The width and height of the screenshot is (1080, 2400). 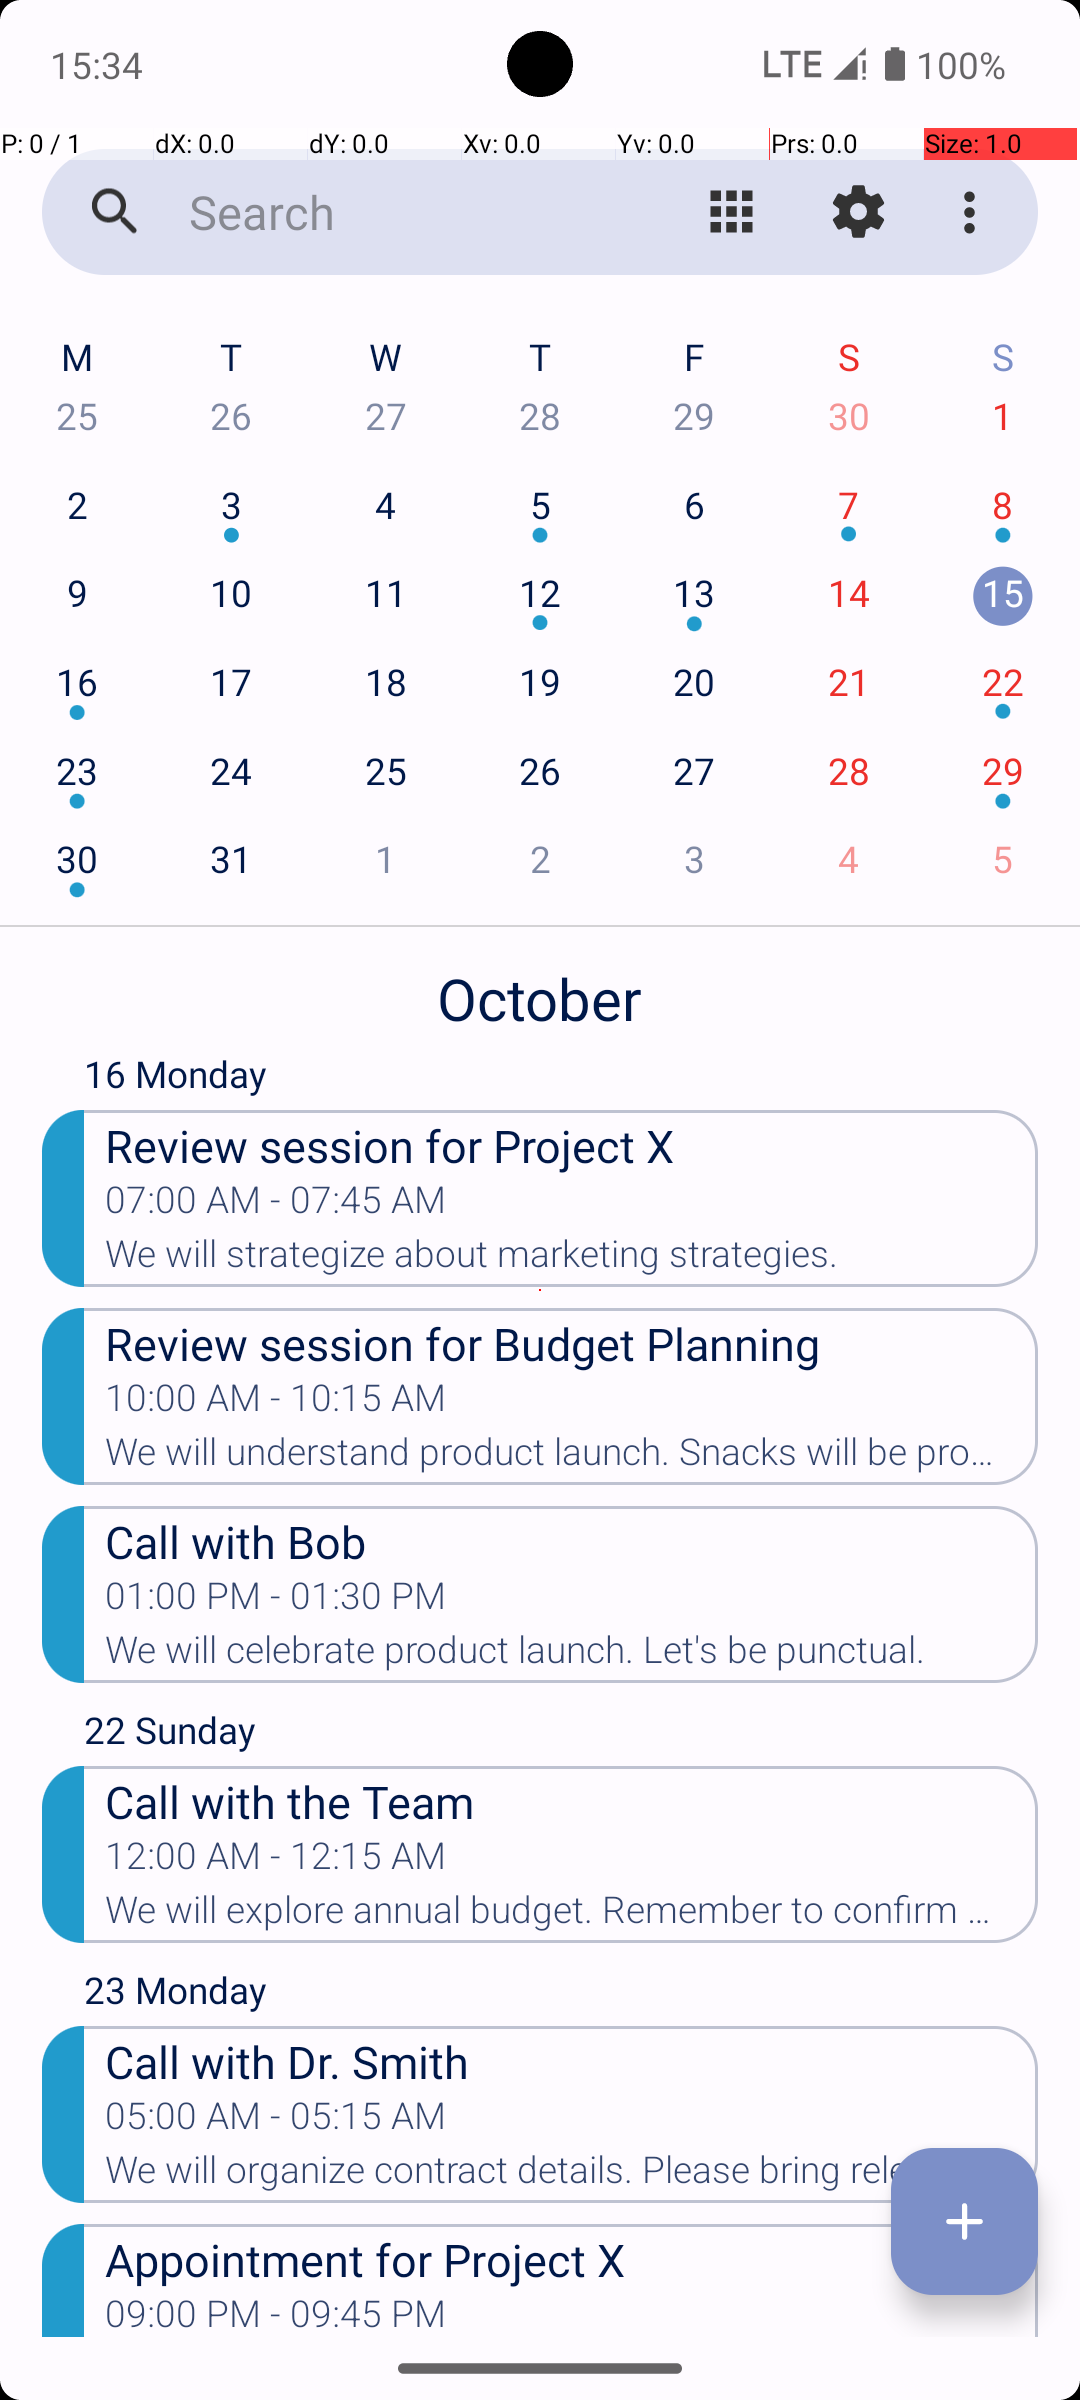 What do you see at coordinates (572, 1458) in the screenshot?
I see `We will understand product launch. Snacks will be provided.` at bounding box center [572, 1458].